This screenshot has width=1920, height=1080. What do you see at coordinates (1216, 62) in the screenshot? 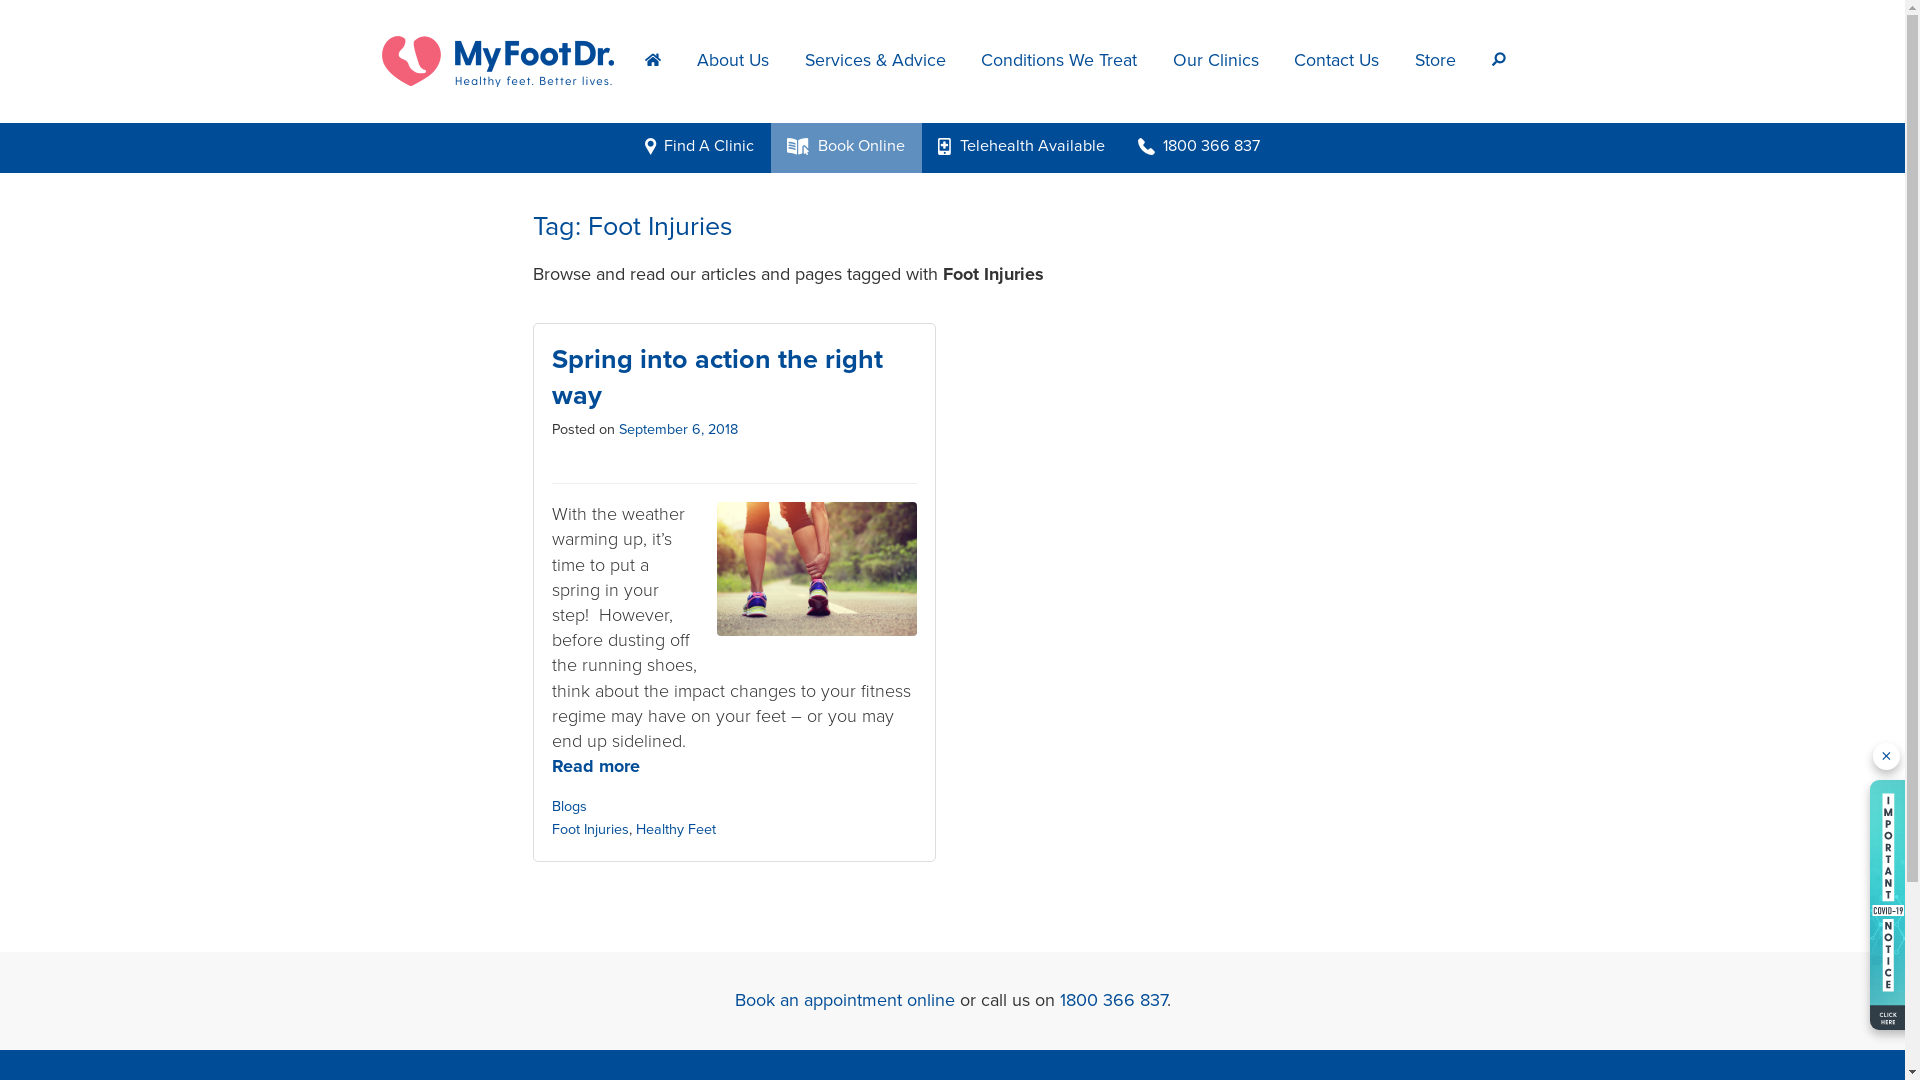
I see `Our Clinics` at bounding box center [1216, 62].